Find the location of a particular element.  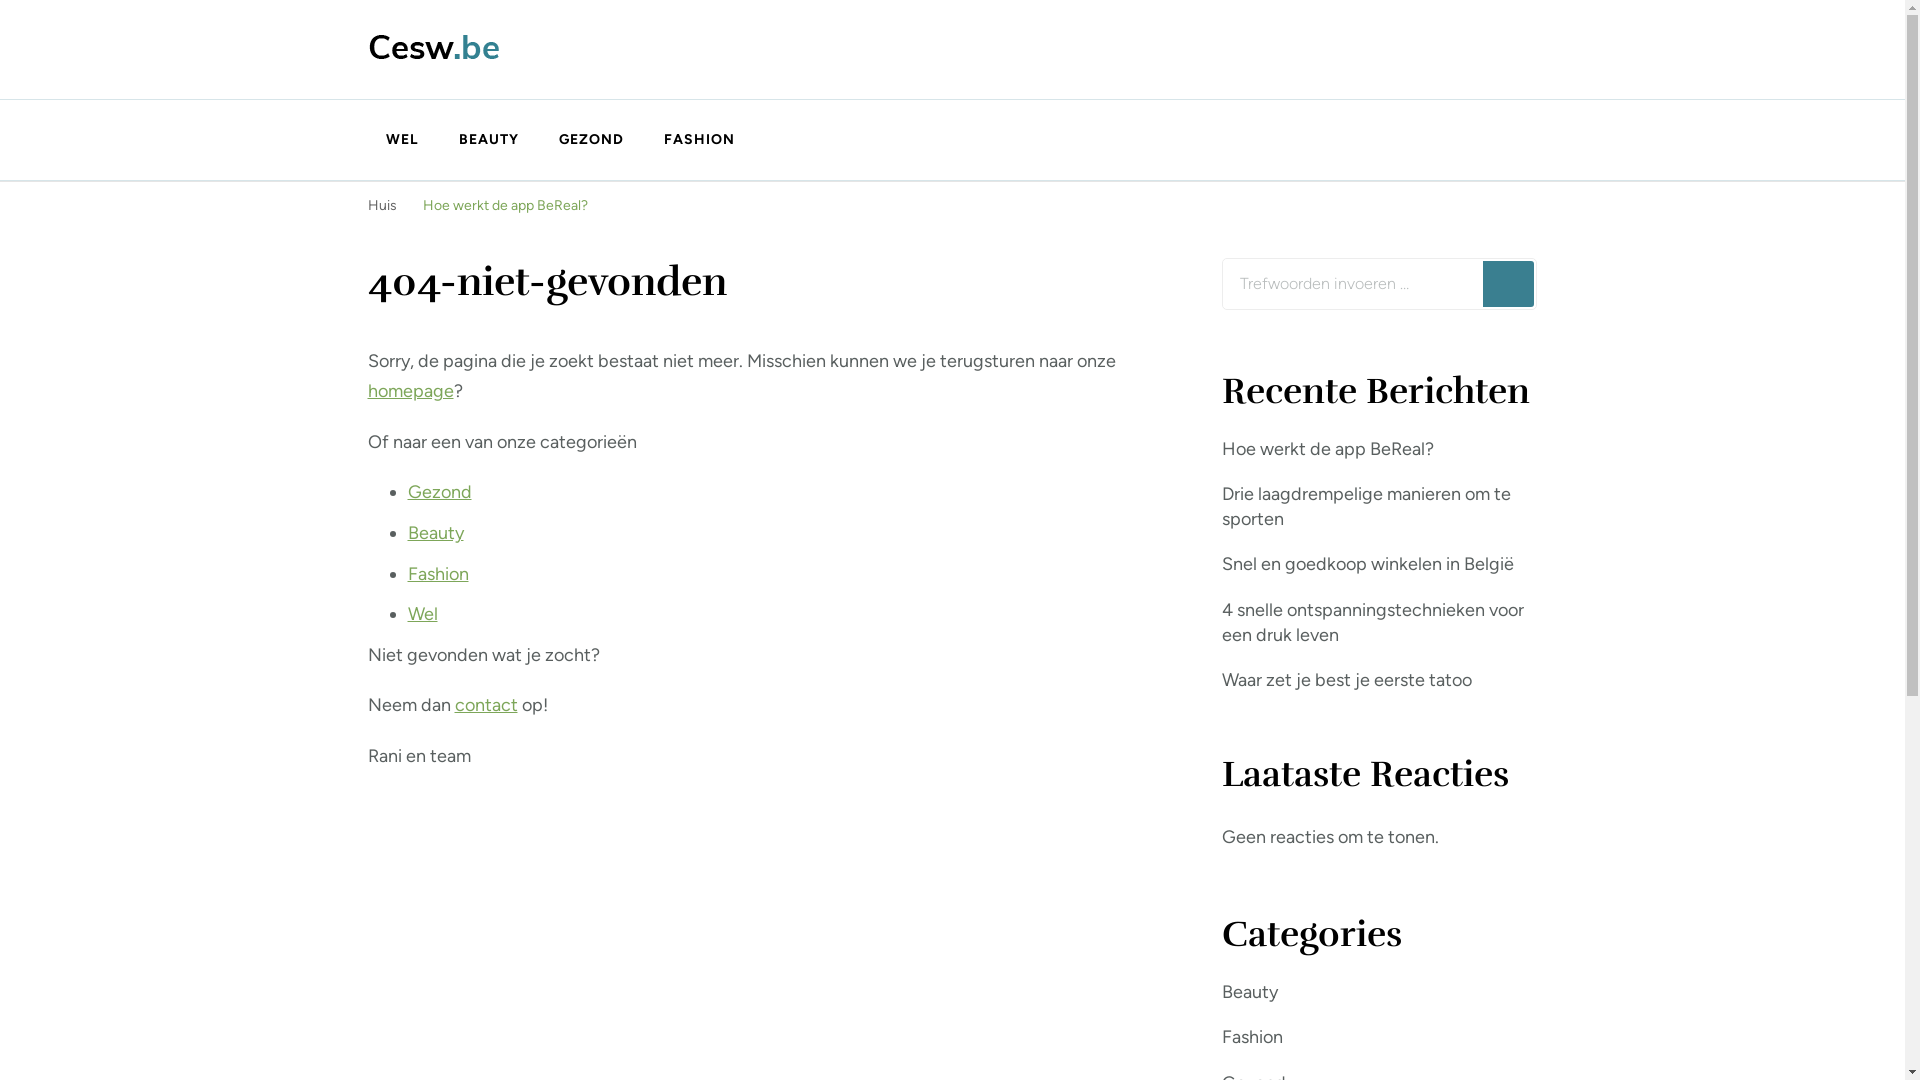

Gezond is located at coordinates (440, 492).